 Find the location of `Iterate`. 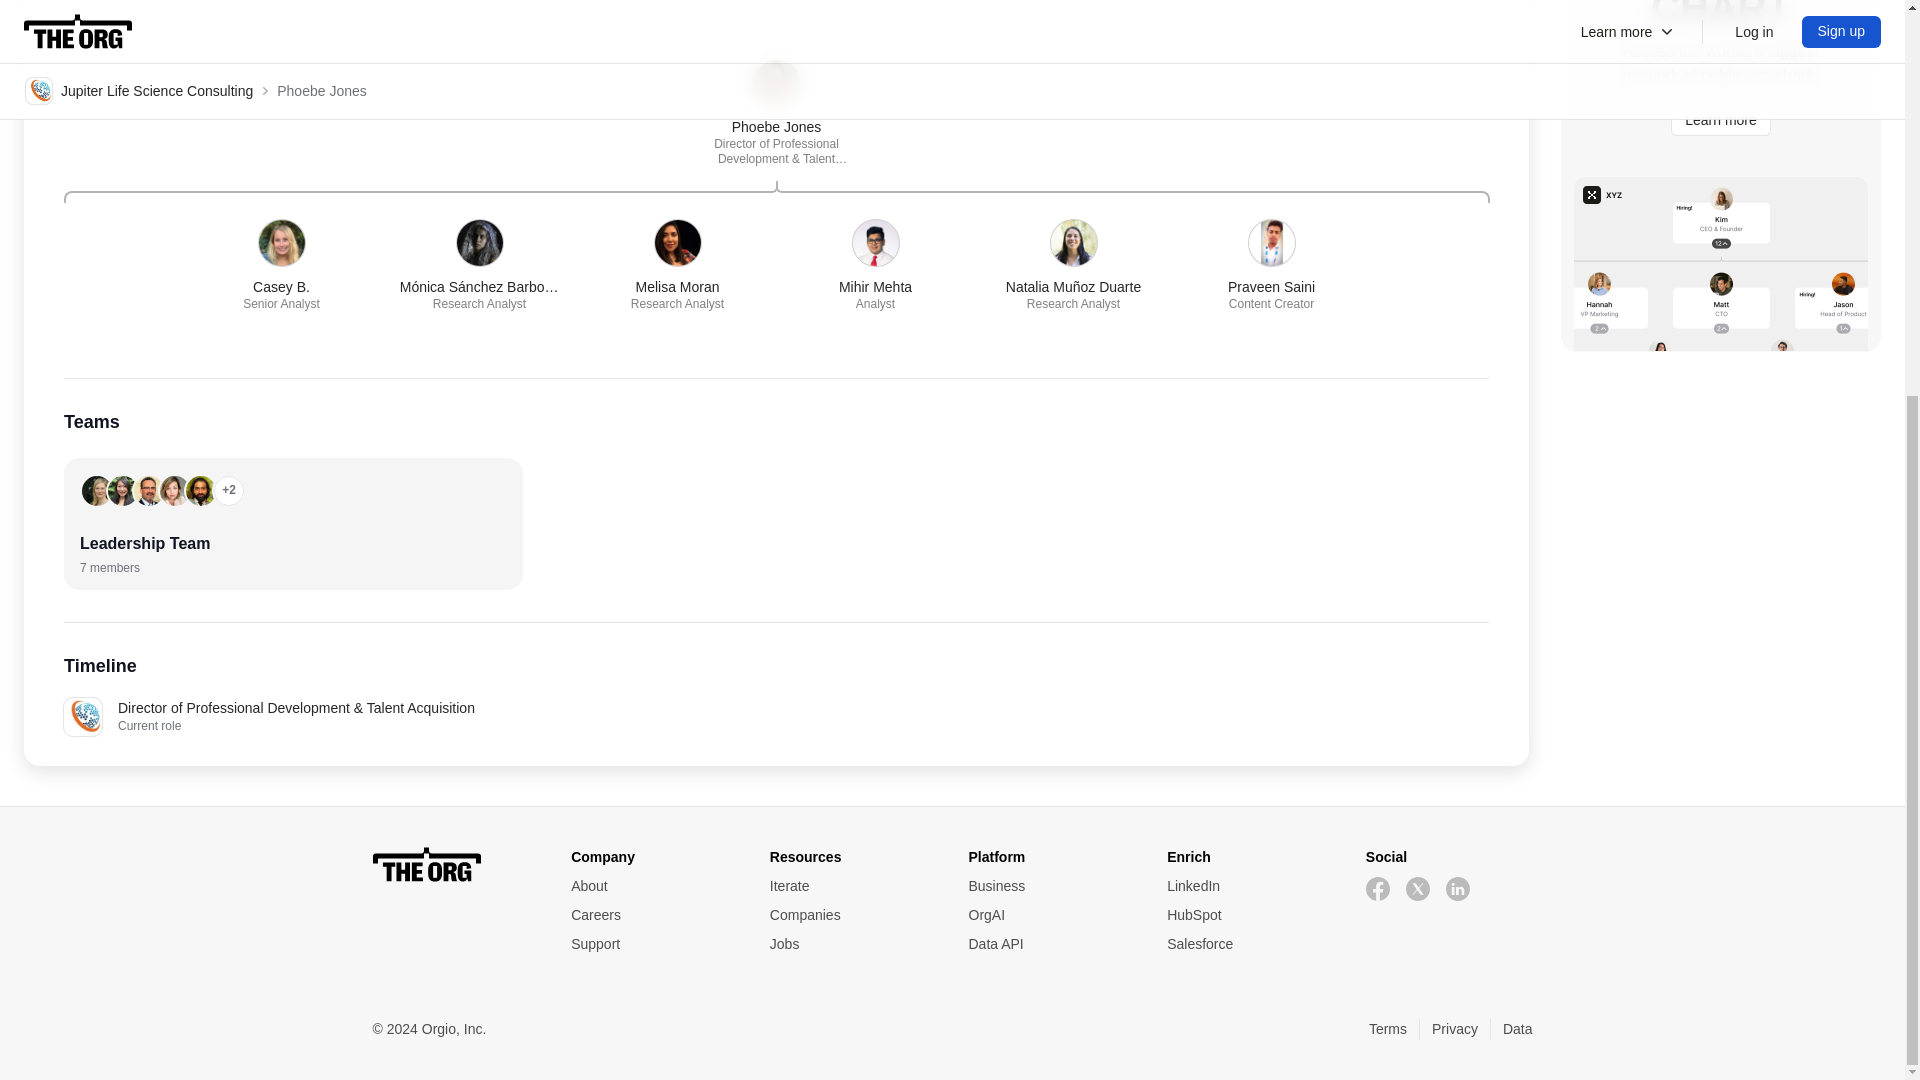

Iterate is located at coordinates (852, 886).